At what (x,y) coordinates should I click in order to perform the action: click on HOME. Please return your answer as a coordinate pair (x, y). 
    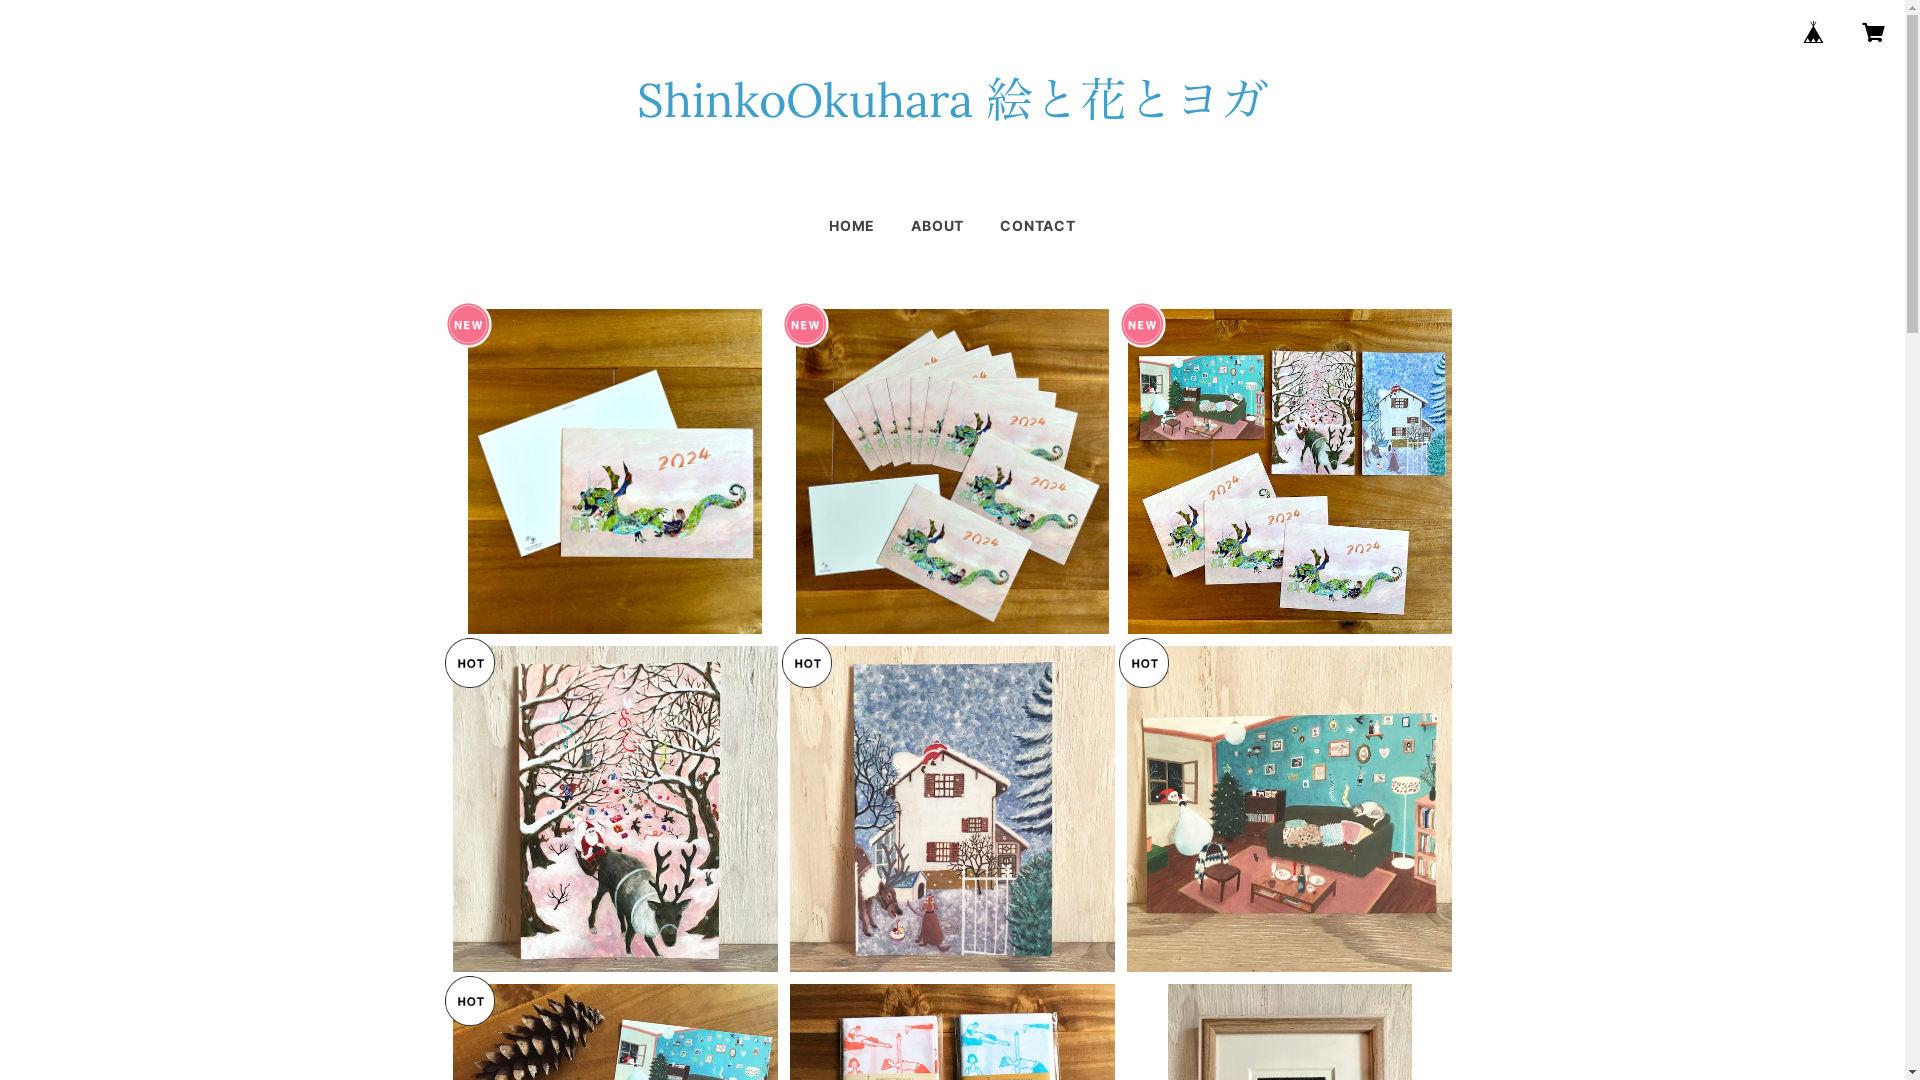
    Looking at the image, I should click on (852, 226).